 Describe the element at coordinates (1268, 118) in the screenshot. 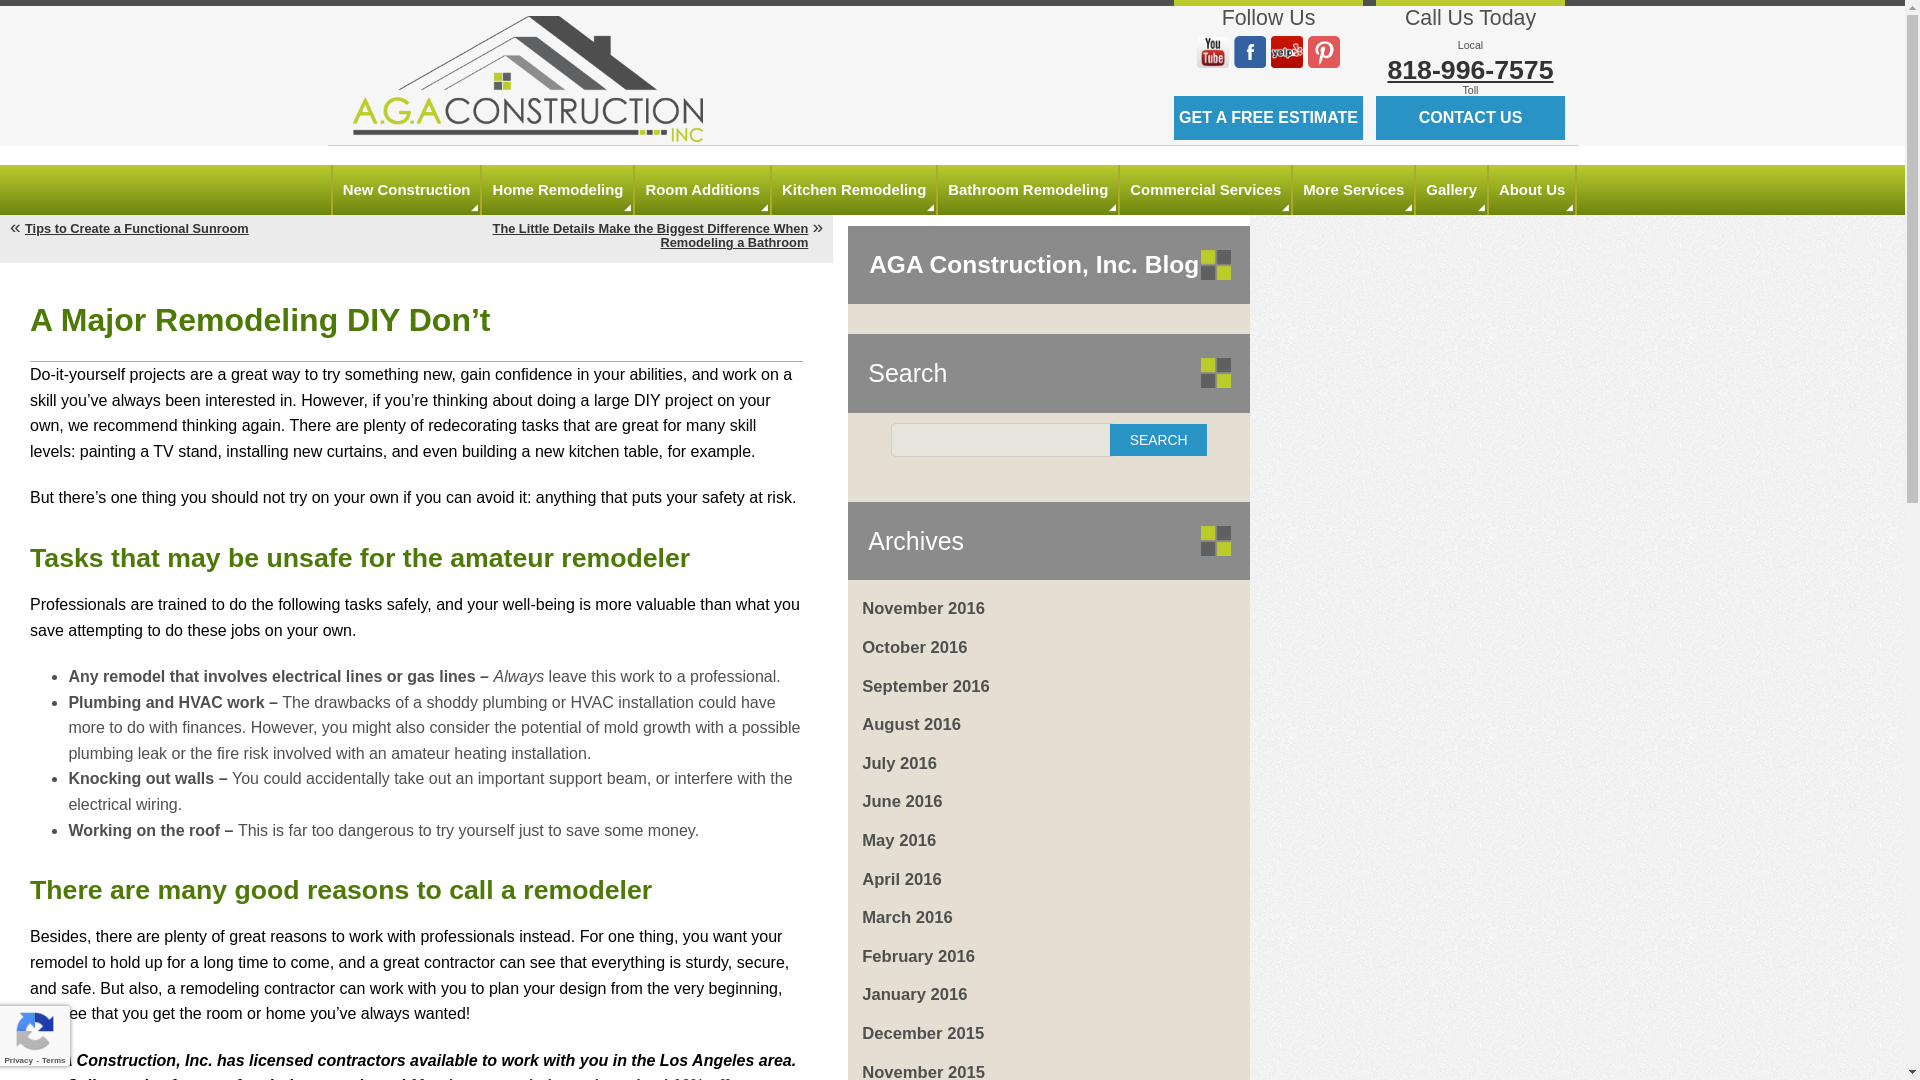

I see `GET A FREE ESTIMATE` at that location.